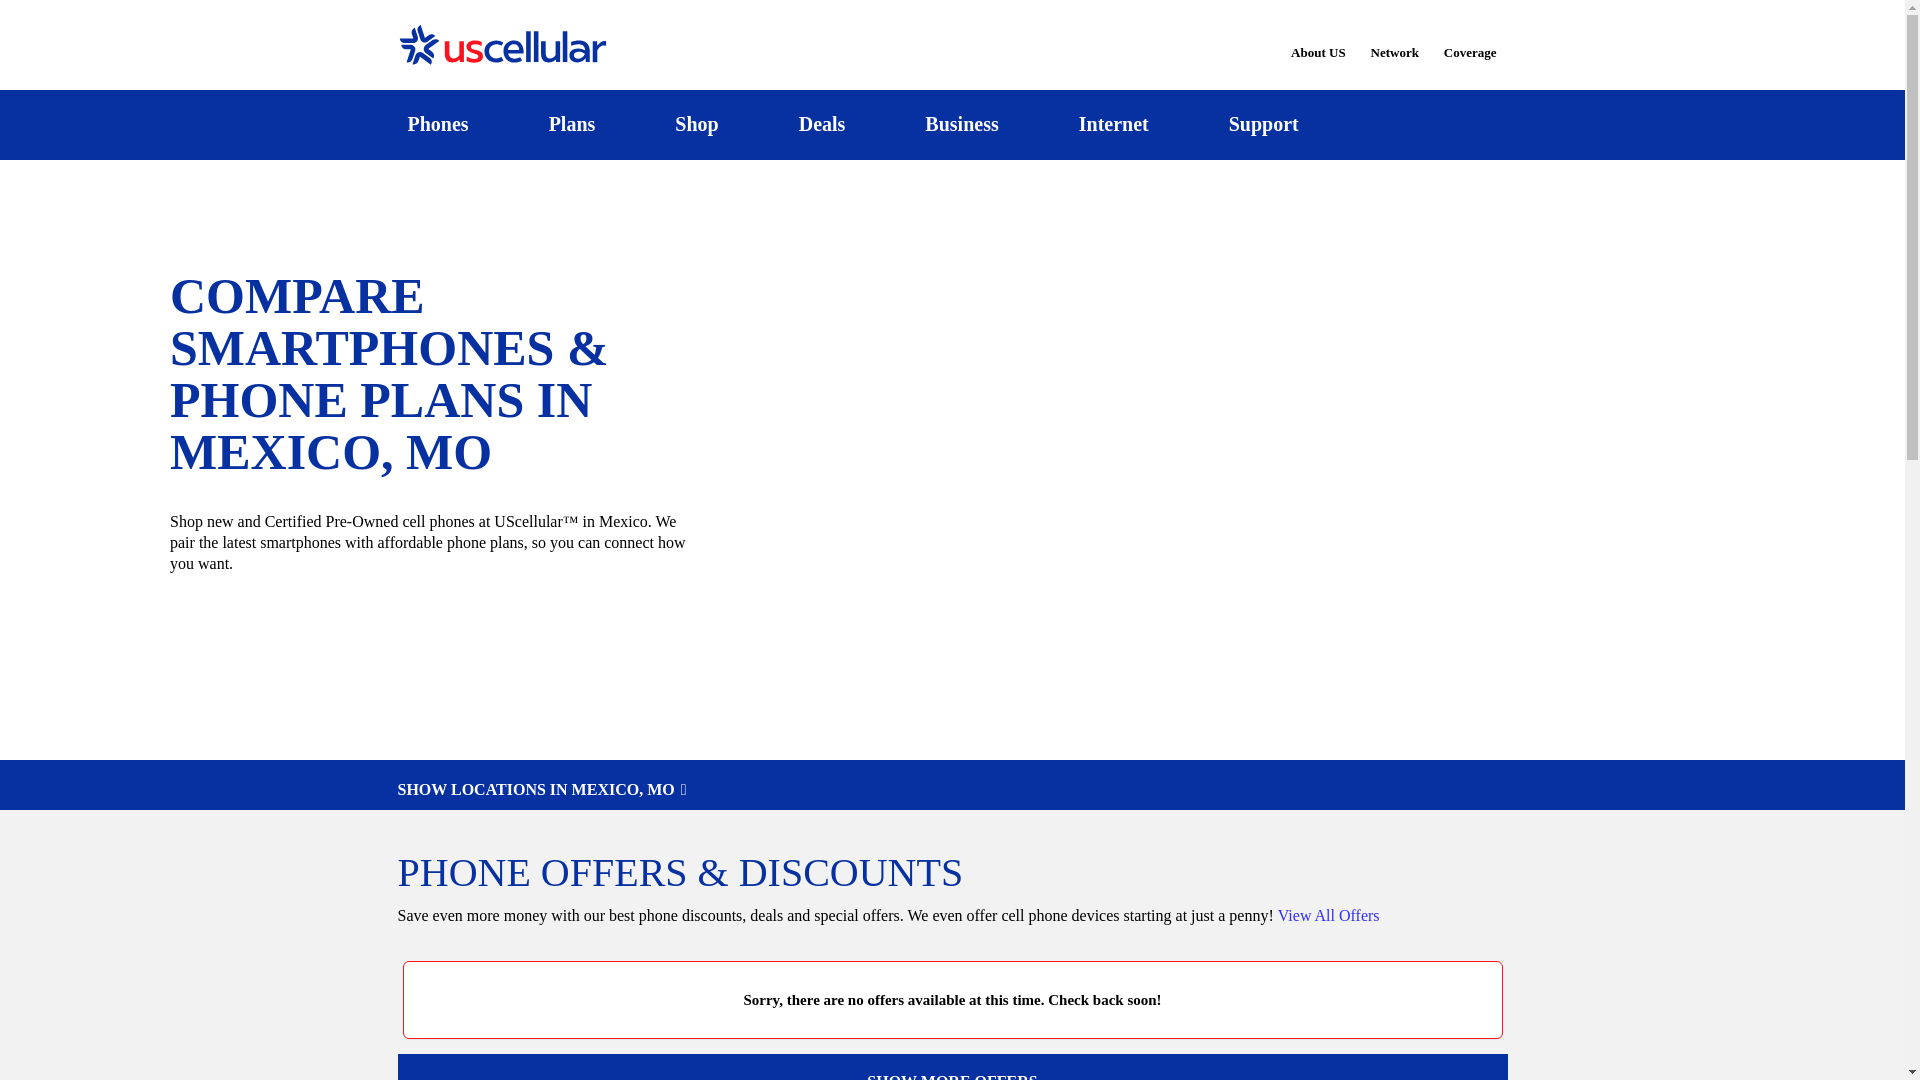 The height and width of the screenshot is (1080, 1920). What do you see at coordinates (1471, 38) in the screenshot?
I see `Coverage` at bounding box center [1471, 38].